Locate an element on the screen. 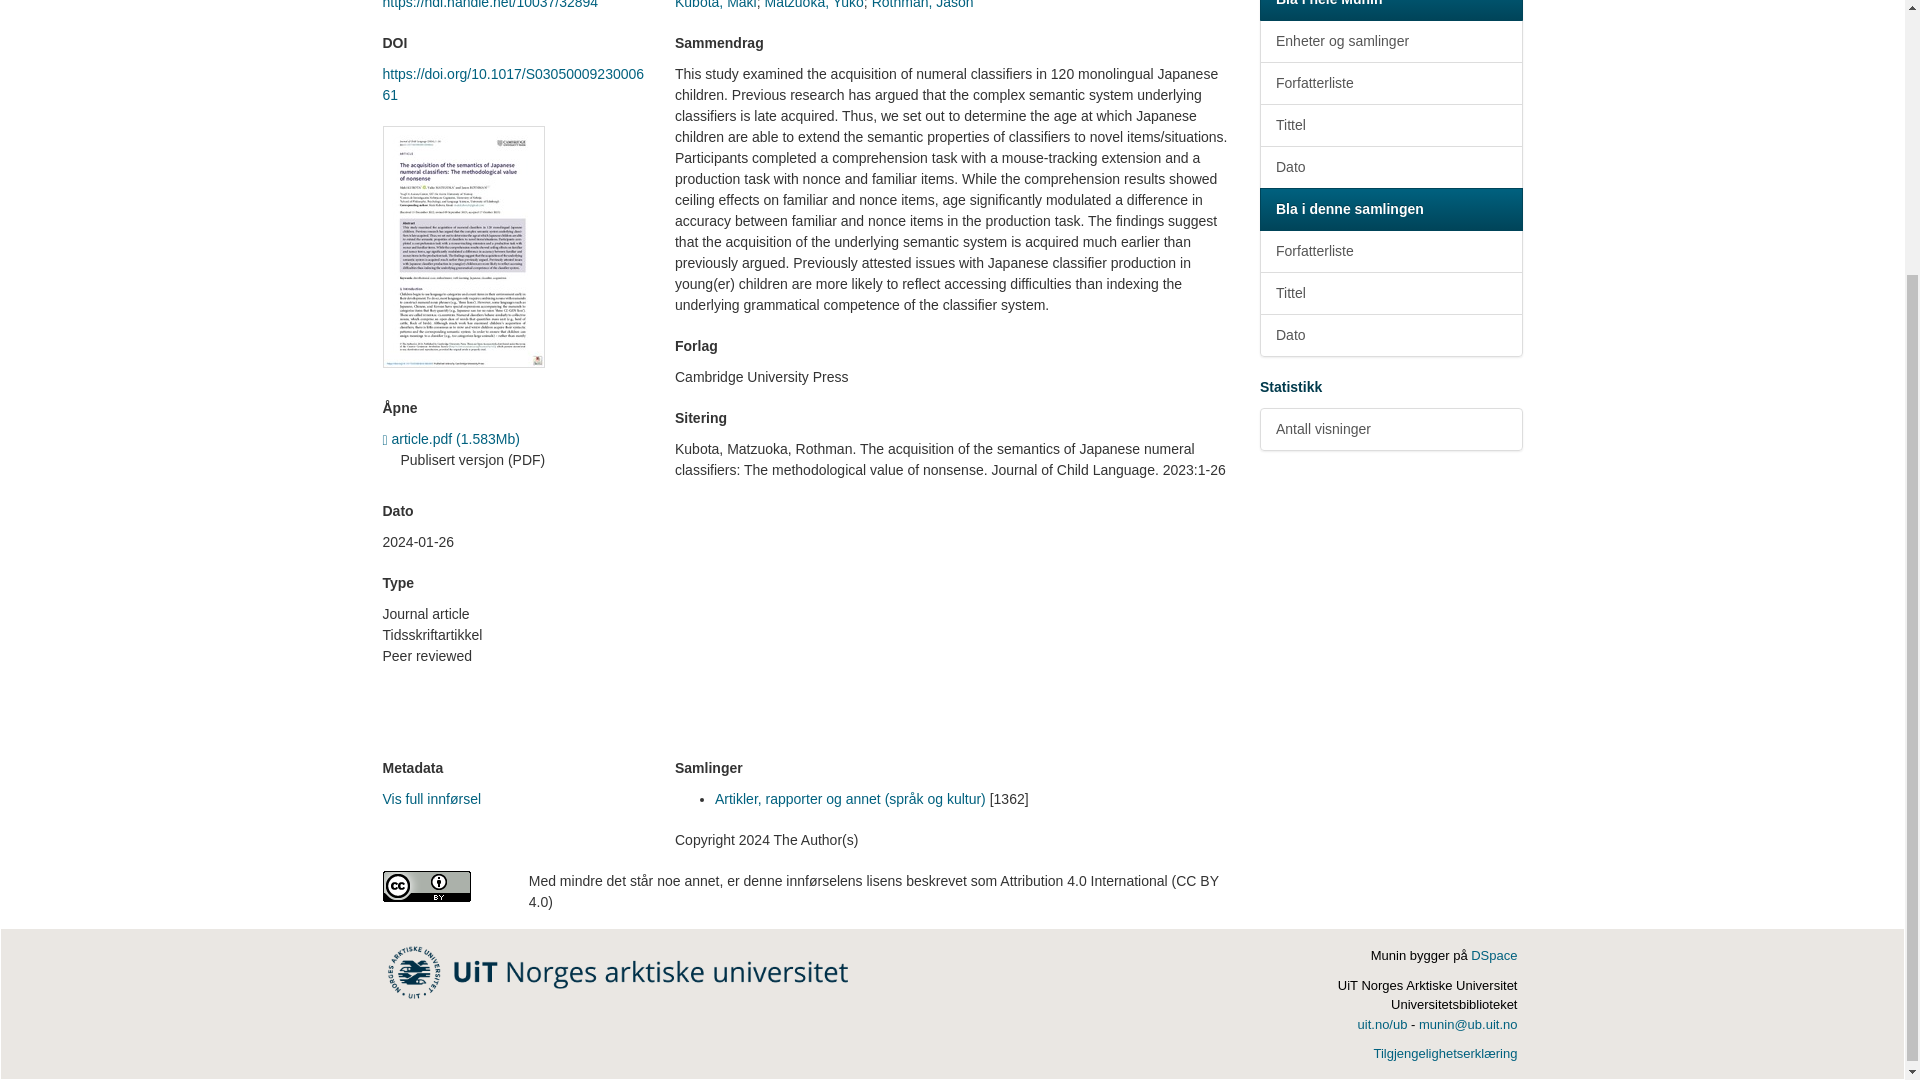 The width and height of the screenshot is (1920, 1080). Rothman, Jason is located at coordinates (922, 4).